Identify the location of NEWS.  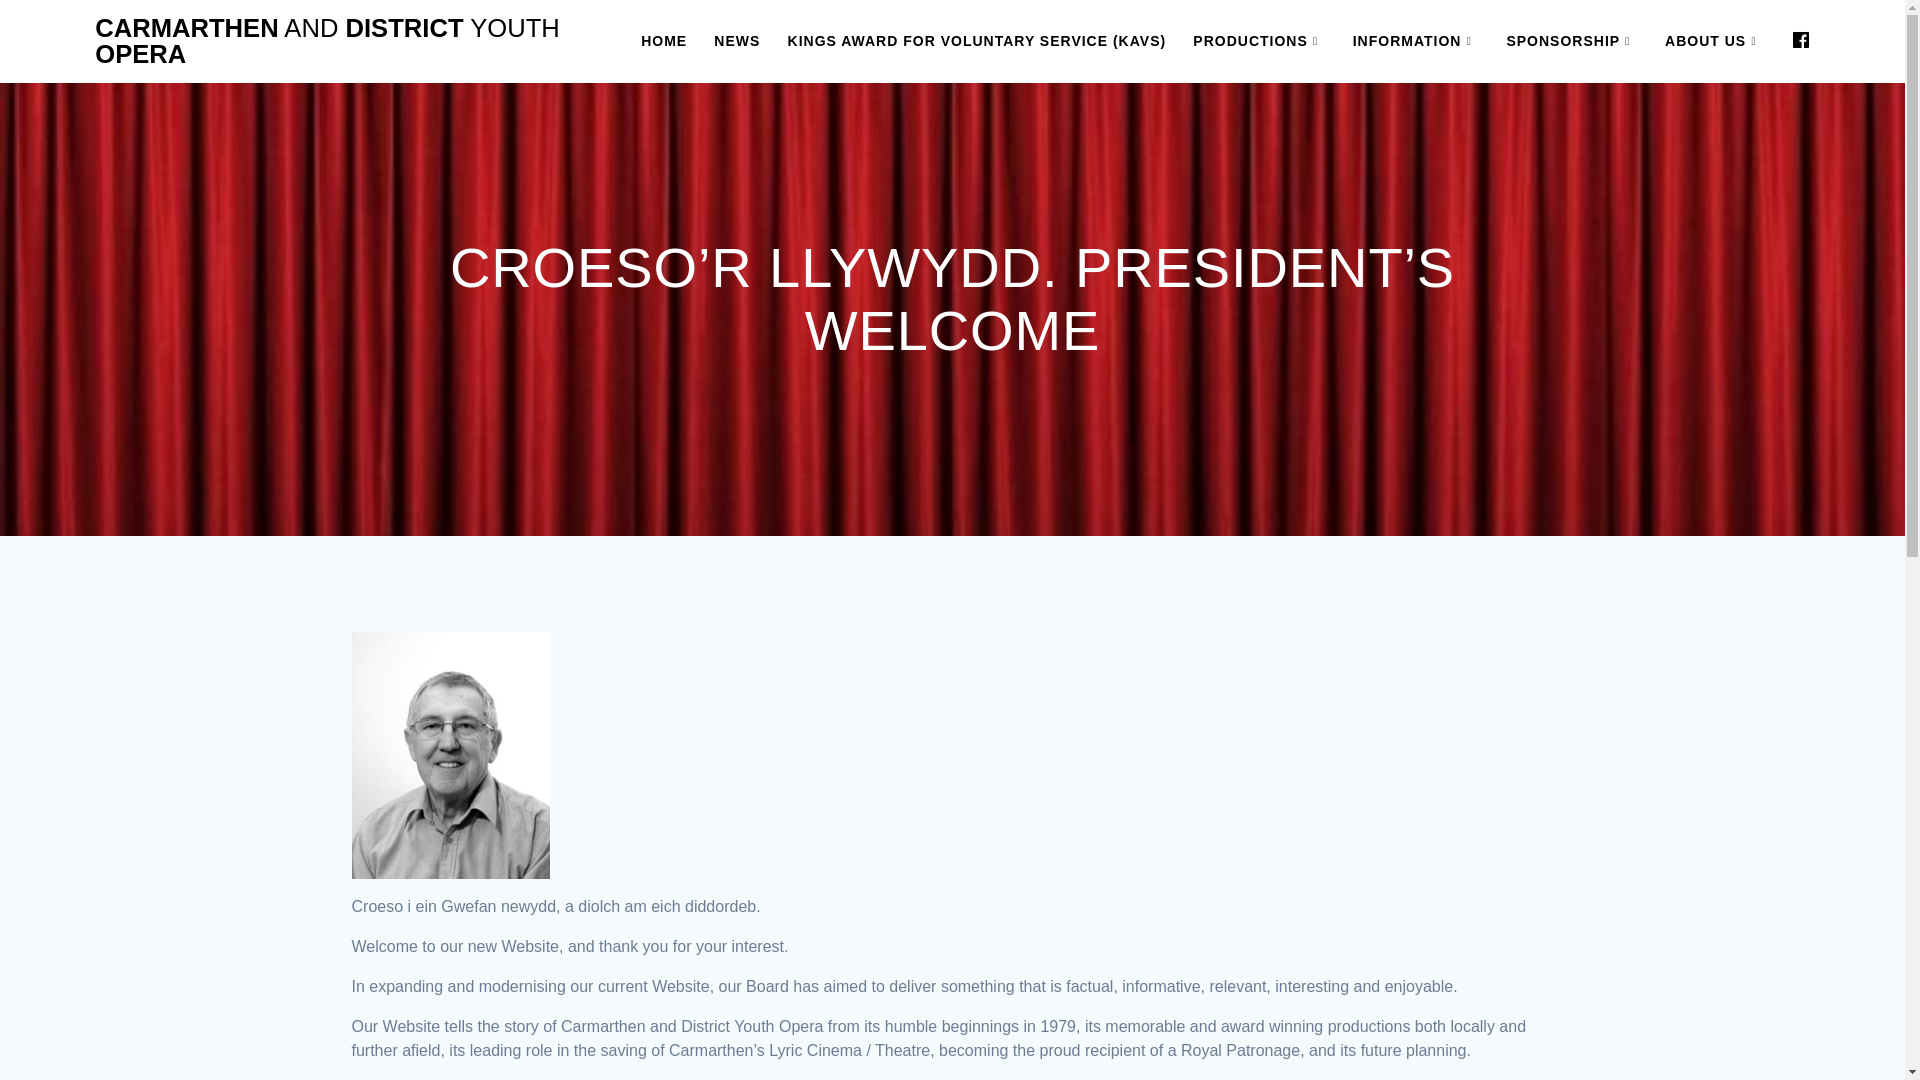
(737, 40).